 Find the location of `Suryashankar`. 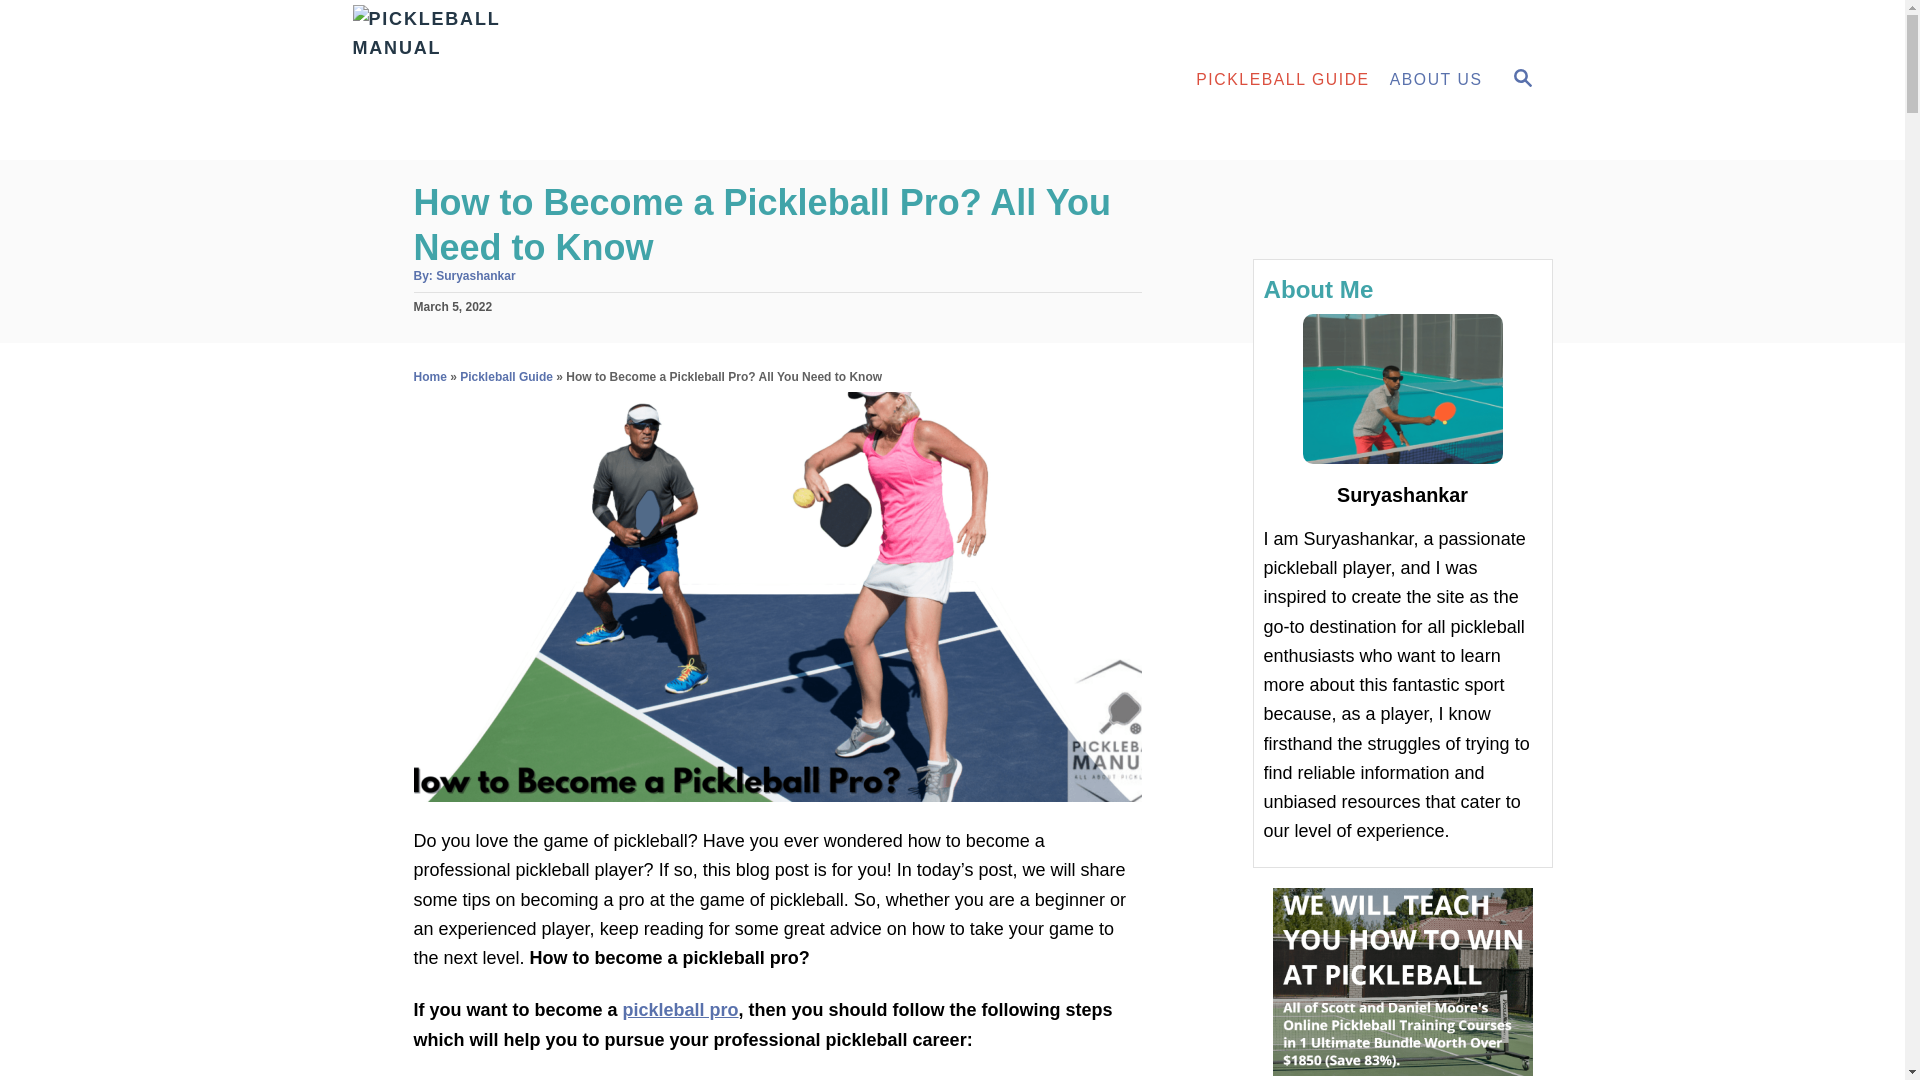

Suryashankar is located at coordinates (474, 275).